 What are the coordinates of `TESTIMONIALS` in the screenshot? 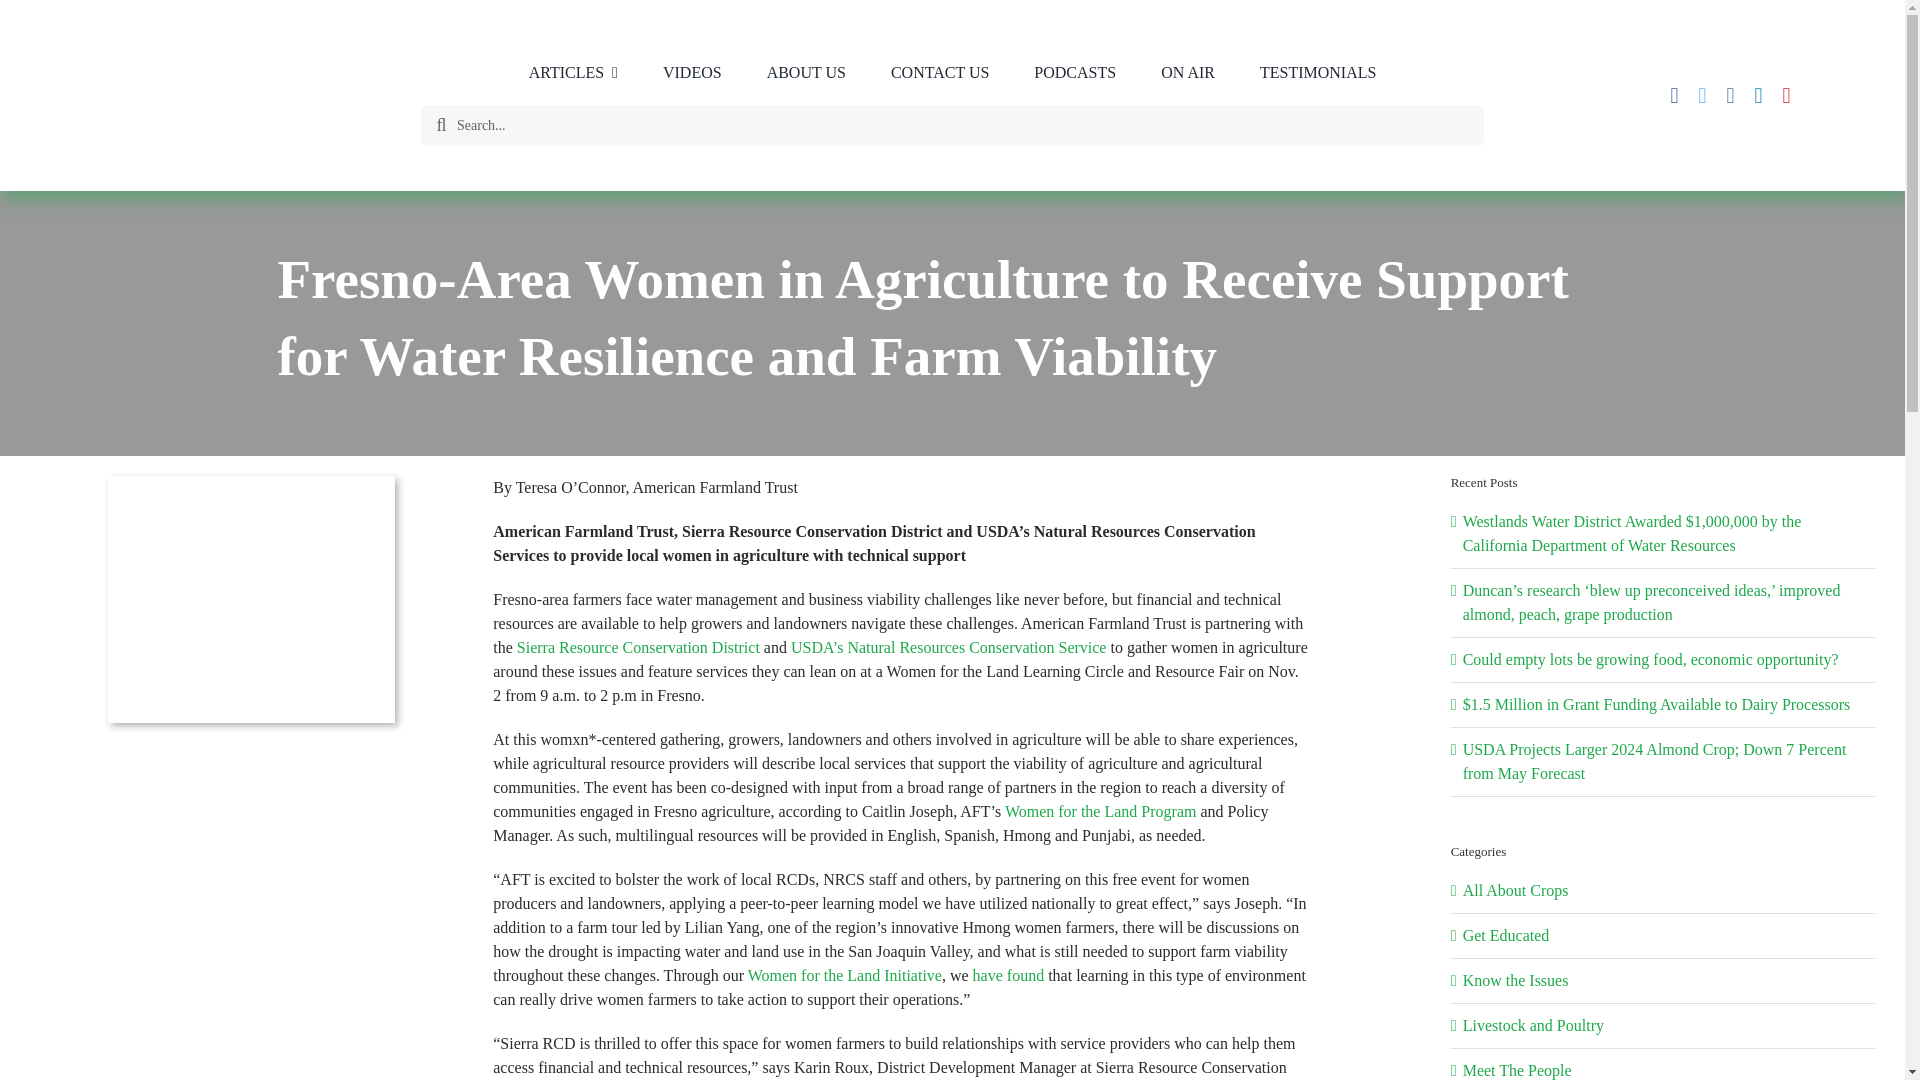 It's located at (1318, 72).